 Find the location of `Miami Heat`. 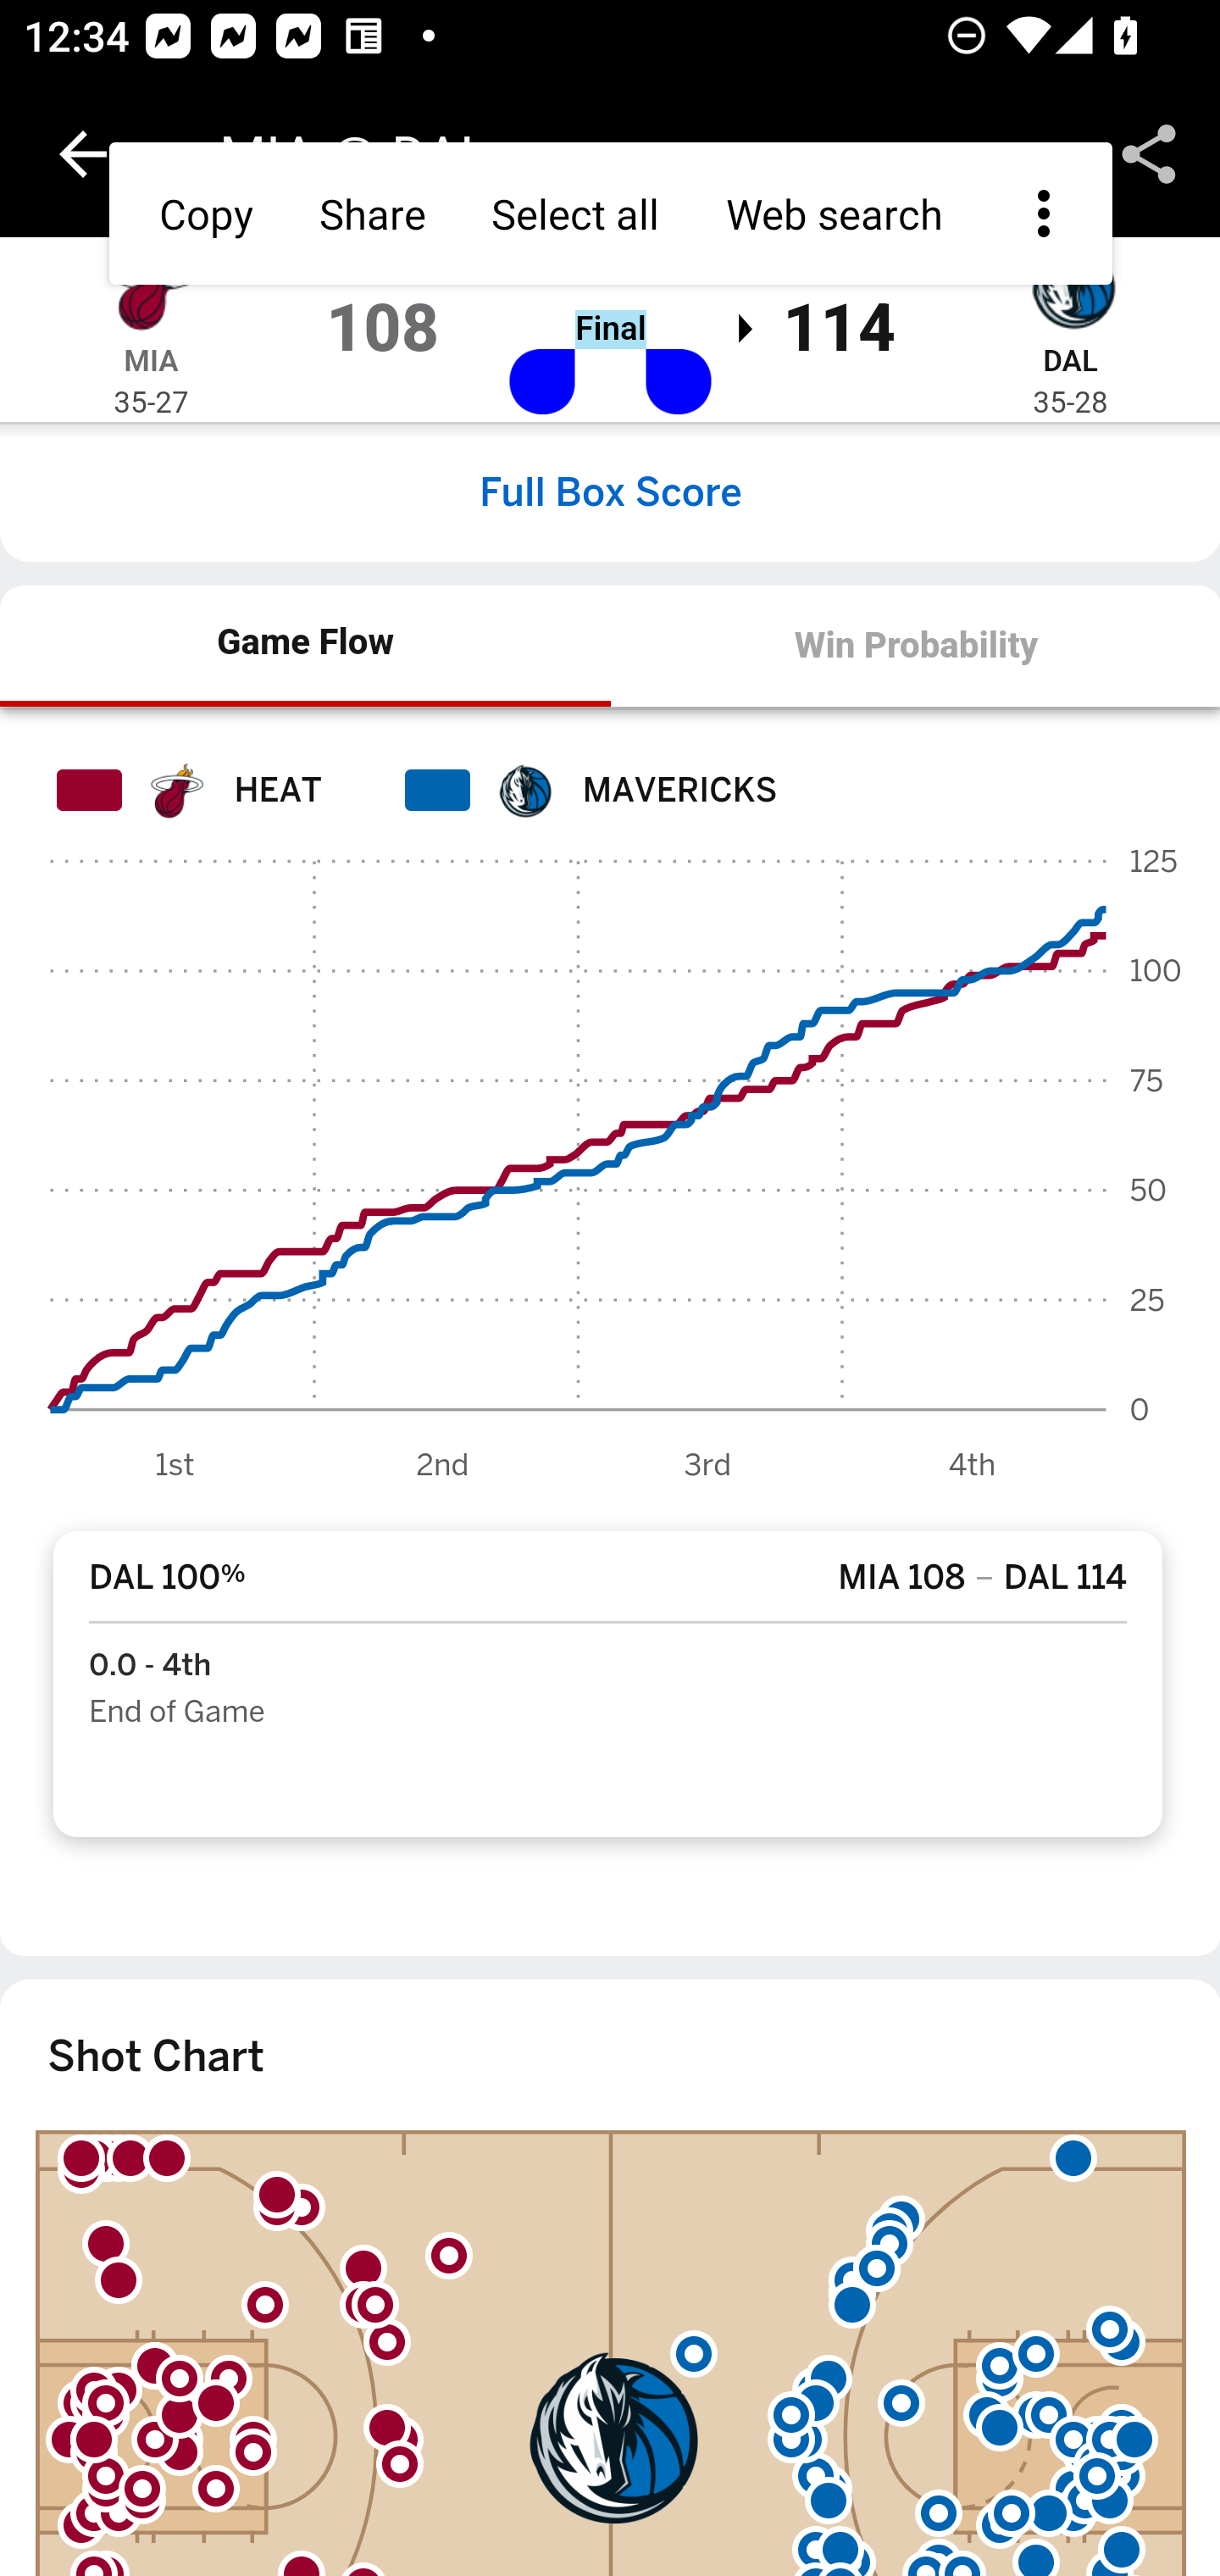

Miami Heat is located at coordinates (151, 286).